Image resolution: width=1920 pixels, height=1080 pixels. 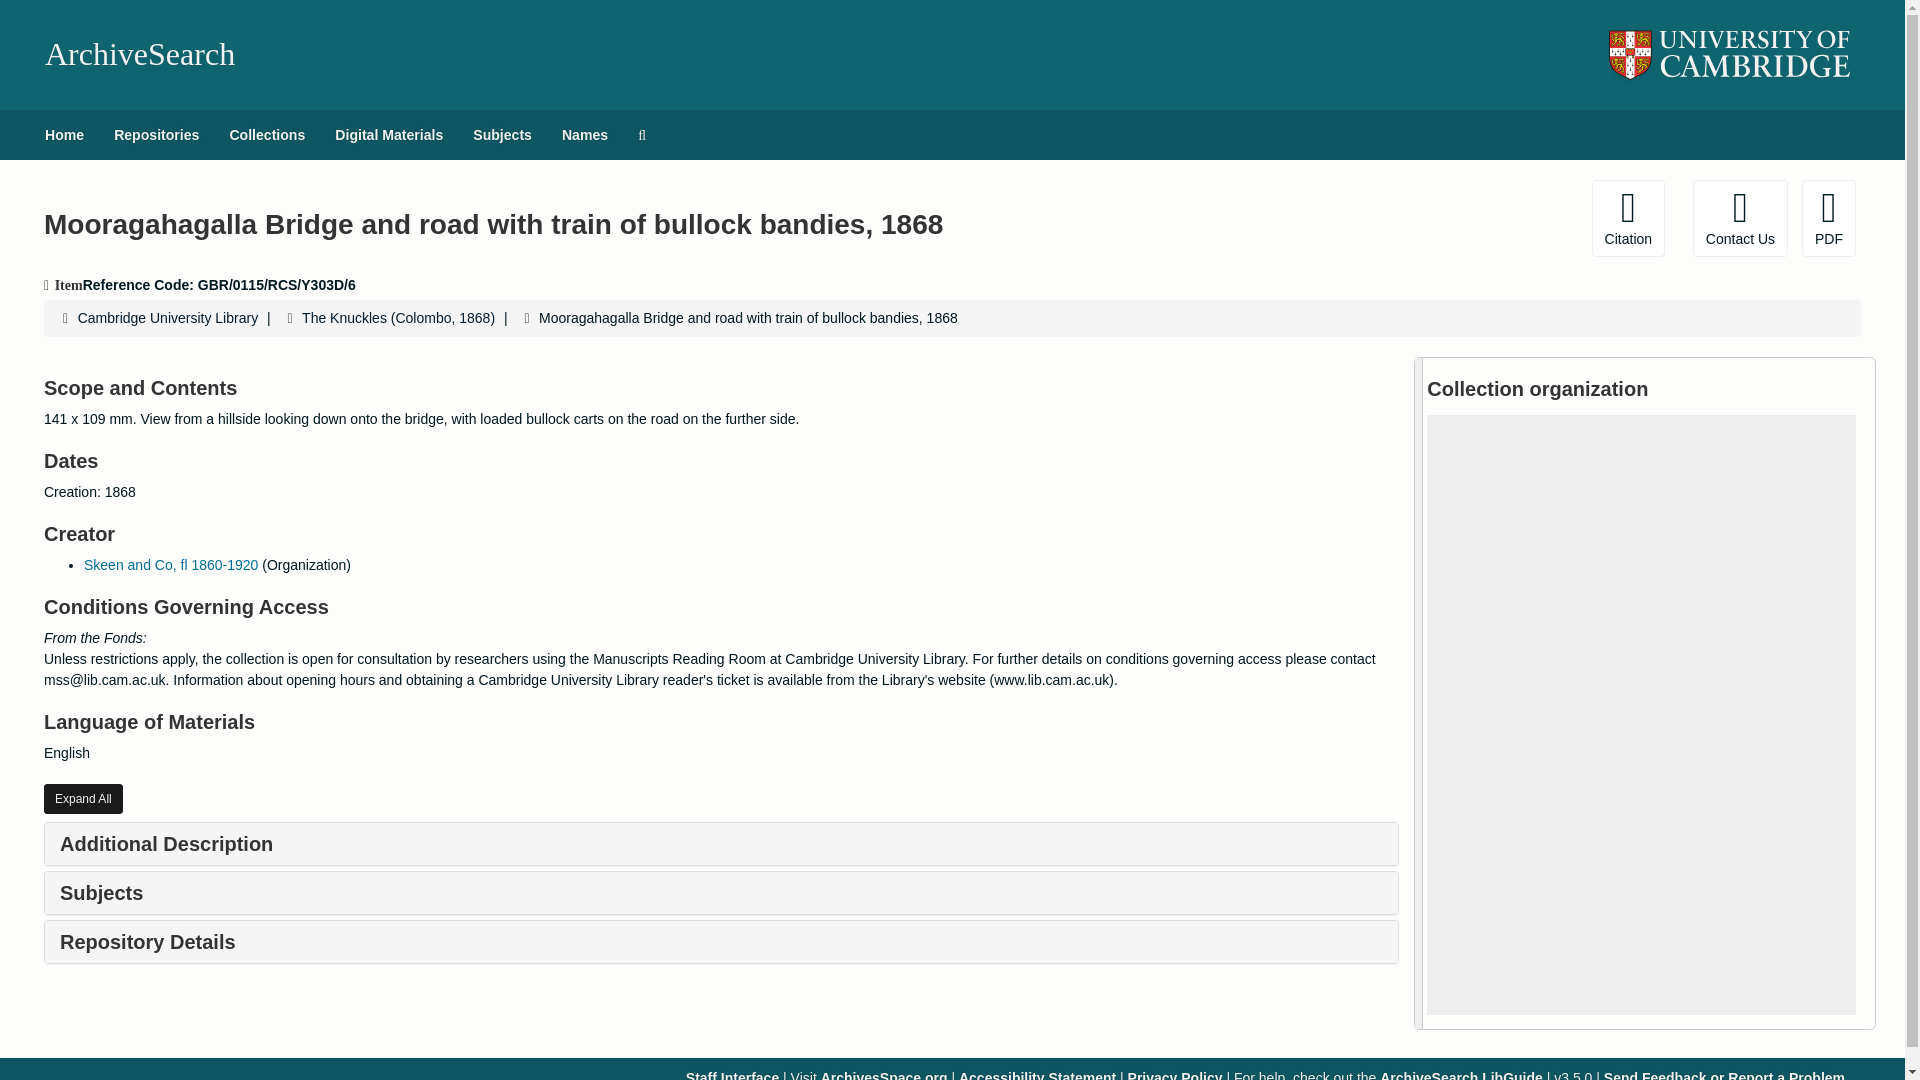 What do you see at coordinates (83, 799) in the screenshot?
I see `Expand All` at bounding box center [83, 799].